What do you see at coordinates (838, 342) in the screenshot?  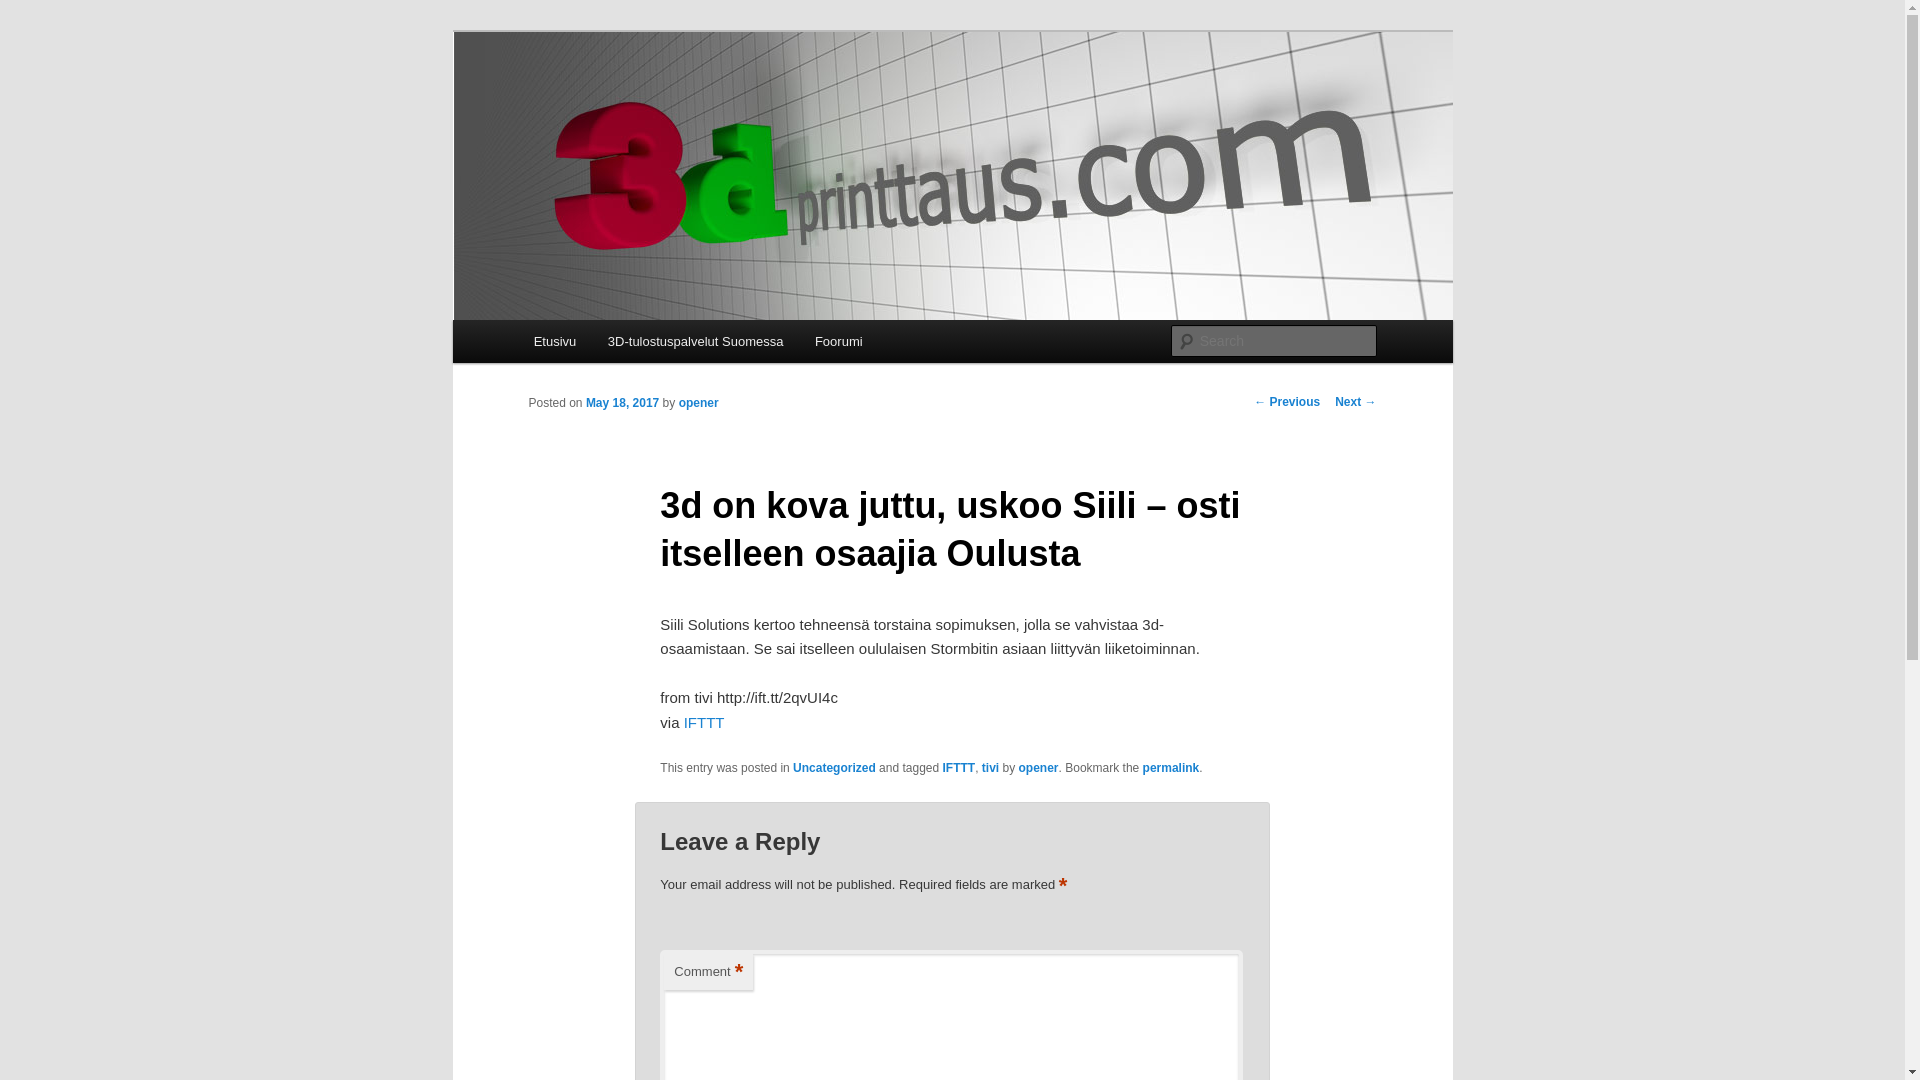 I see `Foorumi` at bounding box center [838, 342].